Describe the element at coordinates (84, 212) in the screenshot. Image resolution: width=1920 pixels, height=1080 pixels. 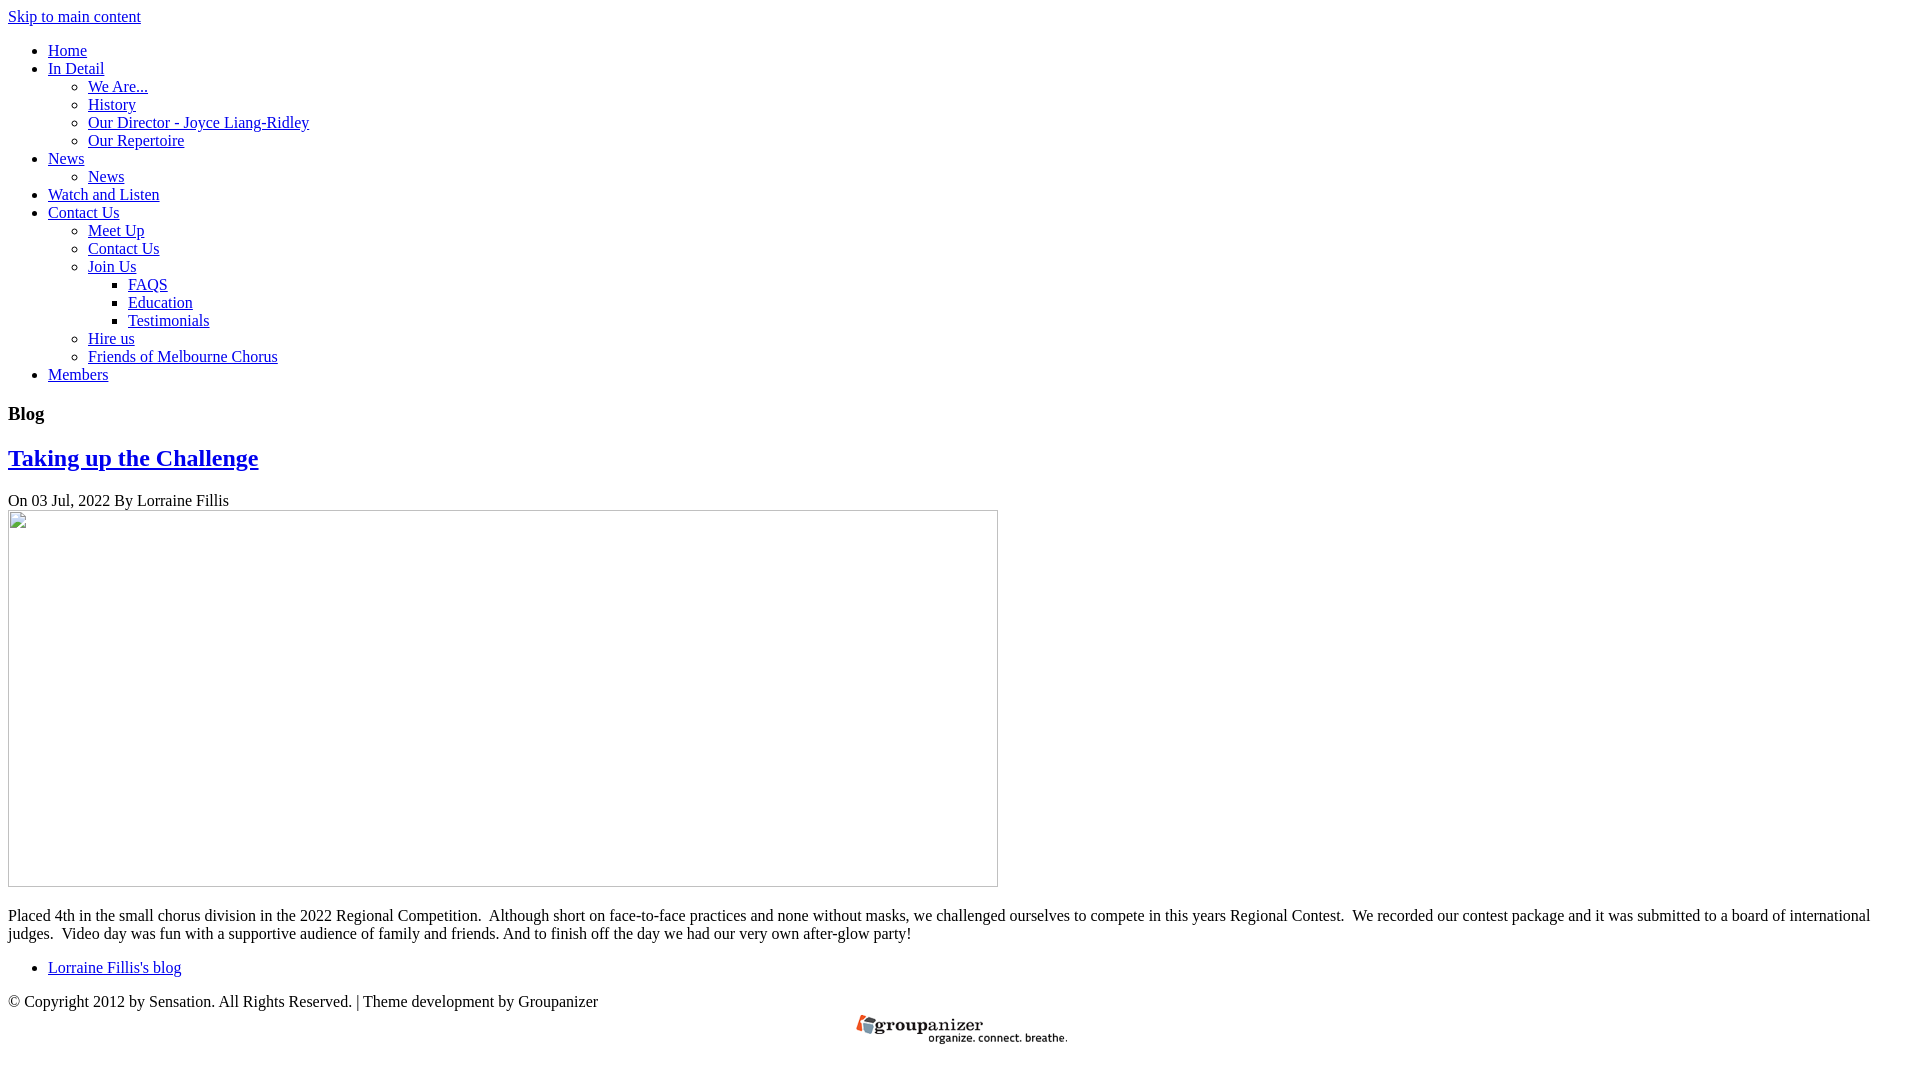
I see `Contact Us` at that location.